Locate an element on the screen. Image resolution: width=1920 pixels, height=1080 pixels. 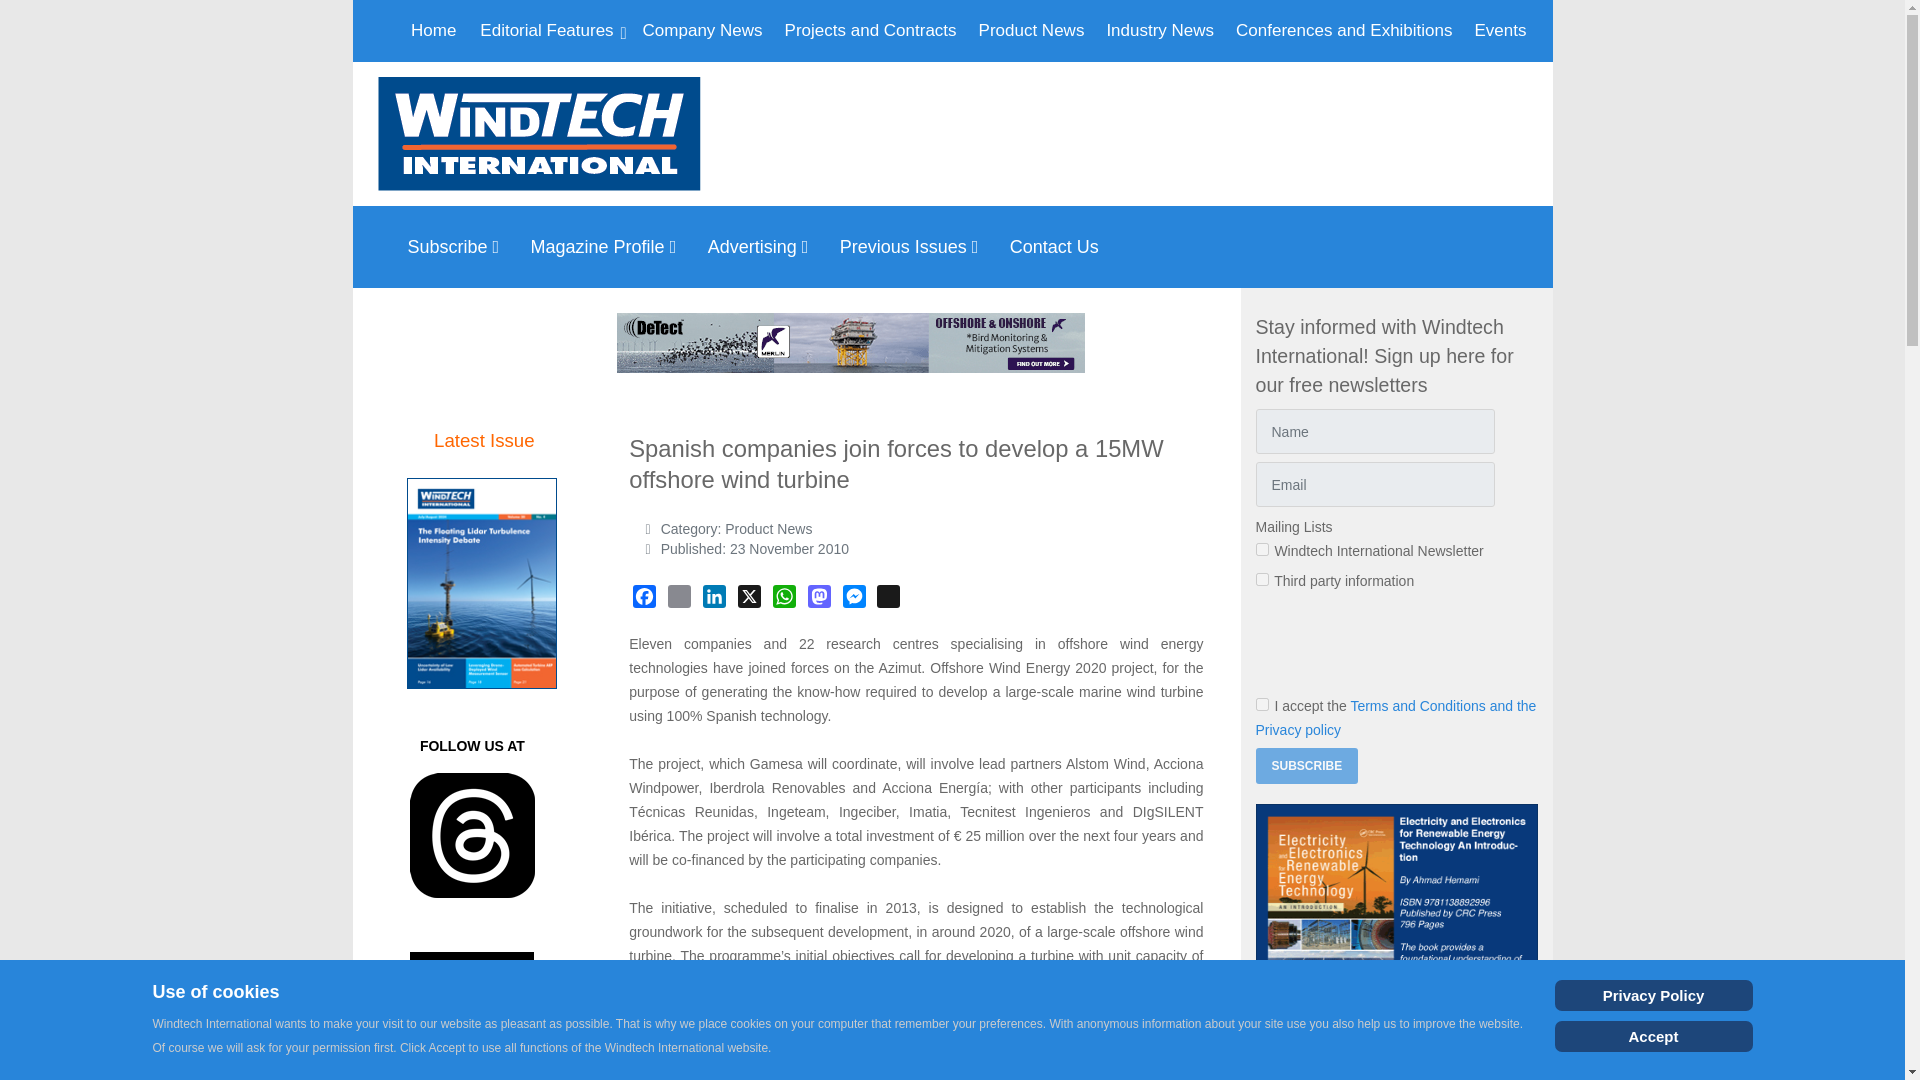
Previous Issues is located at coordinates (914, 246).